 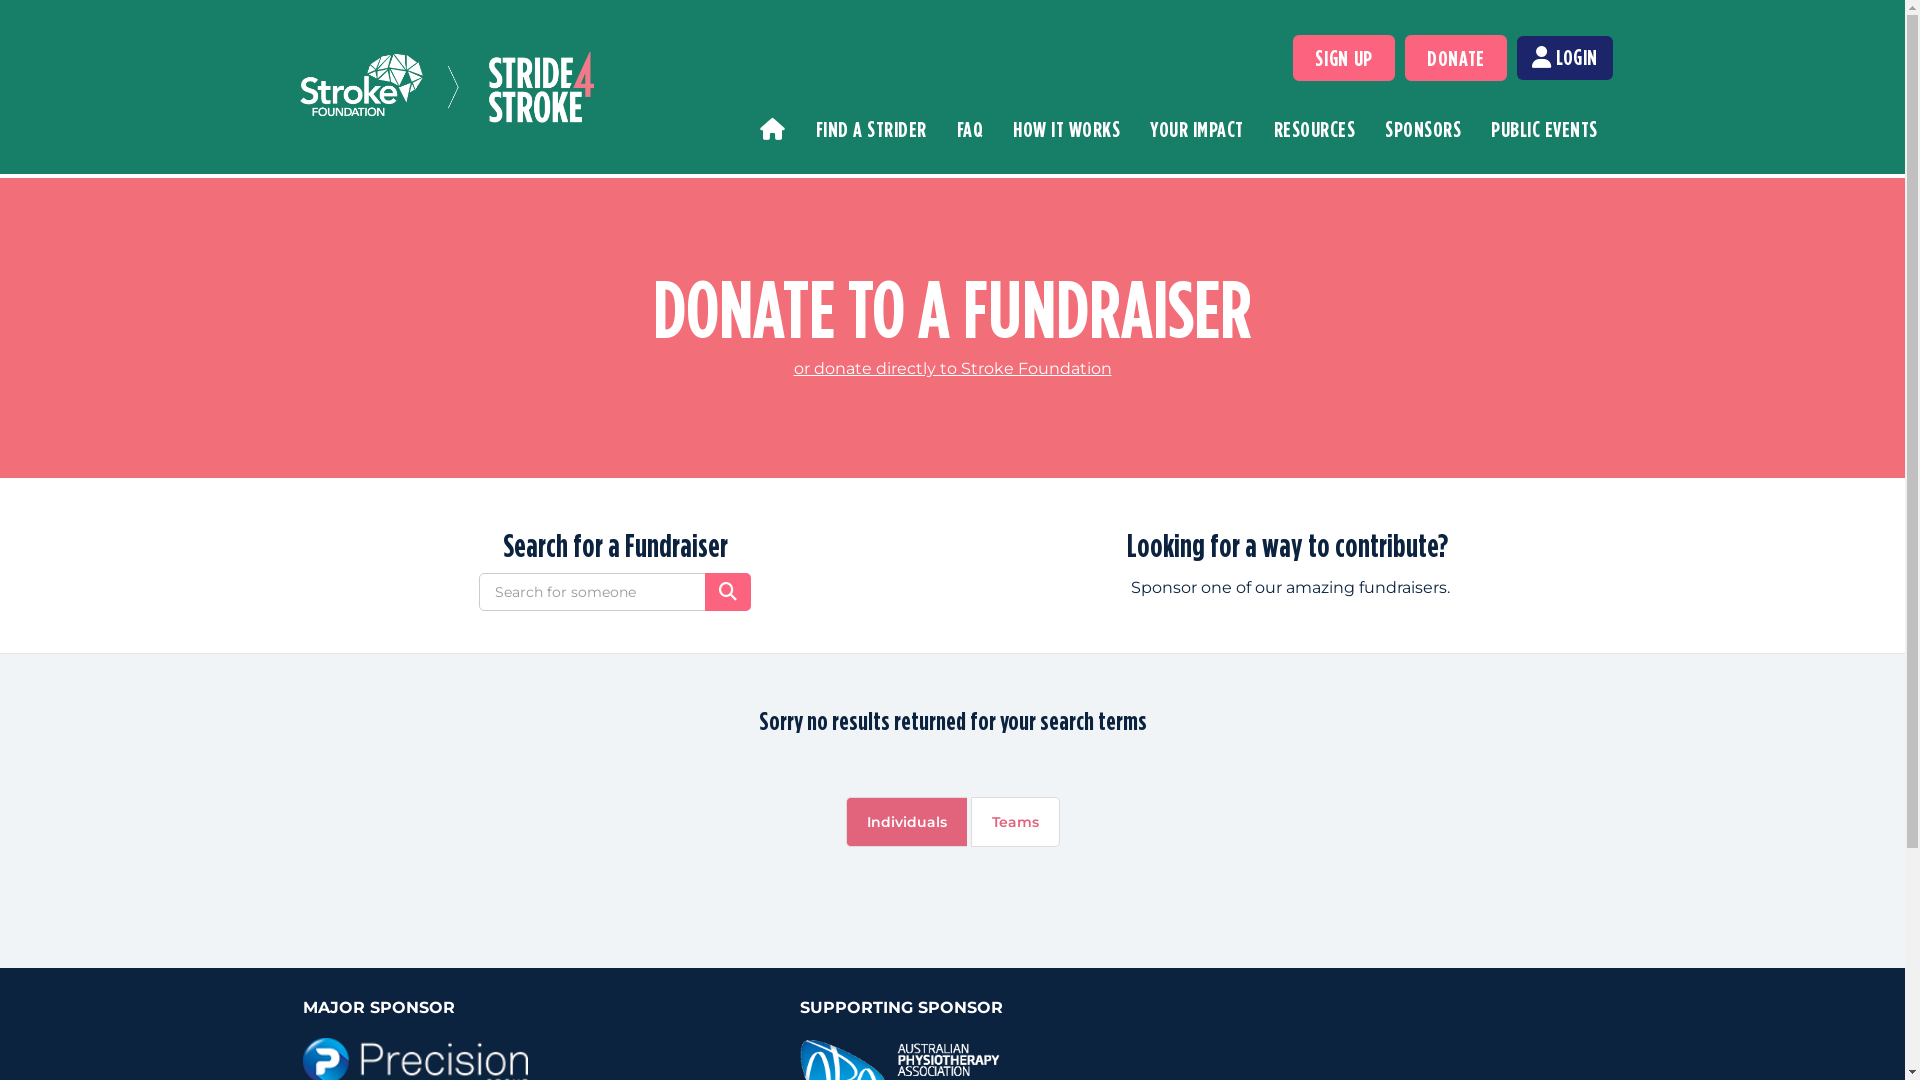 I want to click on FAQ, so click(x=970, y=130).